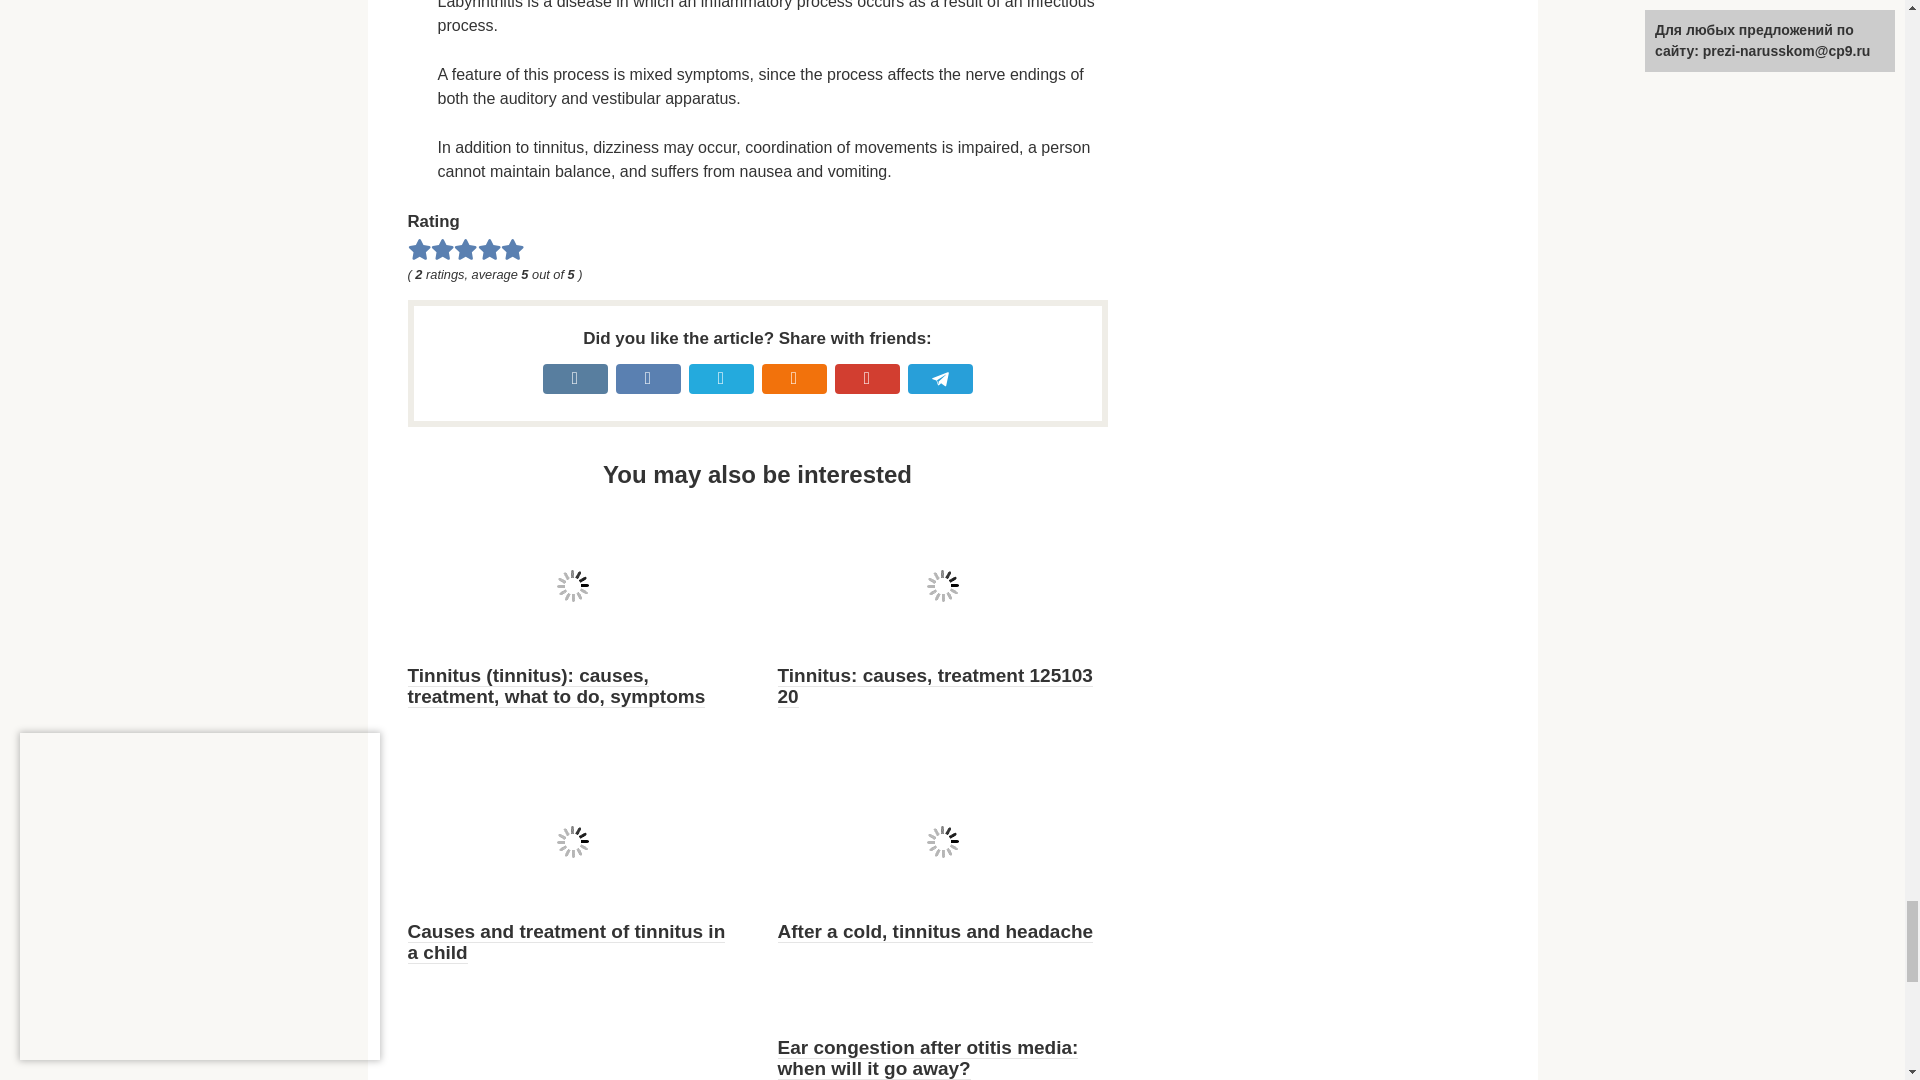 The image size is (1920, 1080). What do you see at coordinates (566, 942) in the screenshot?
I see `Causes and treatment of tinnitus in a child` at bounding box center [566, 942].